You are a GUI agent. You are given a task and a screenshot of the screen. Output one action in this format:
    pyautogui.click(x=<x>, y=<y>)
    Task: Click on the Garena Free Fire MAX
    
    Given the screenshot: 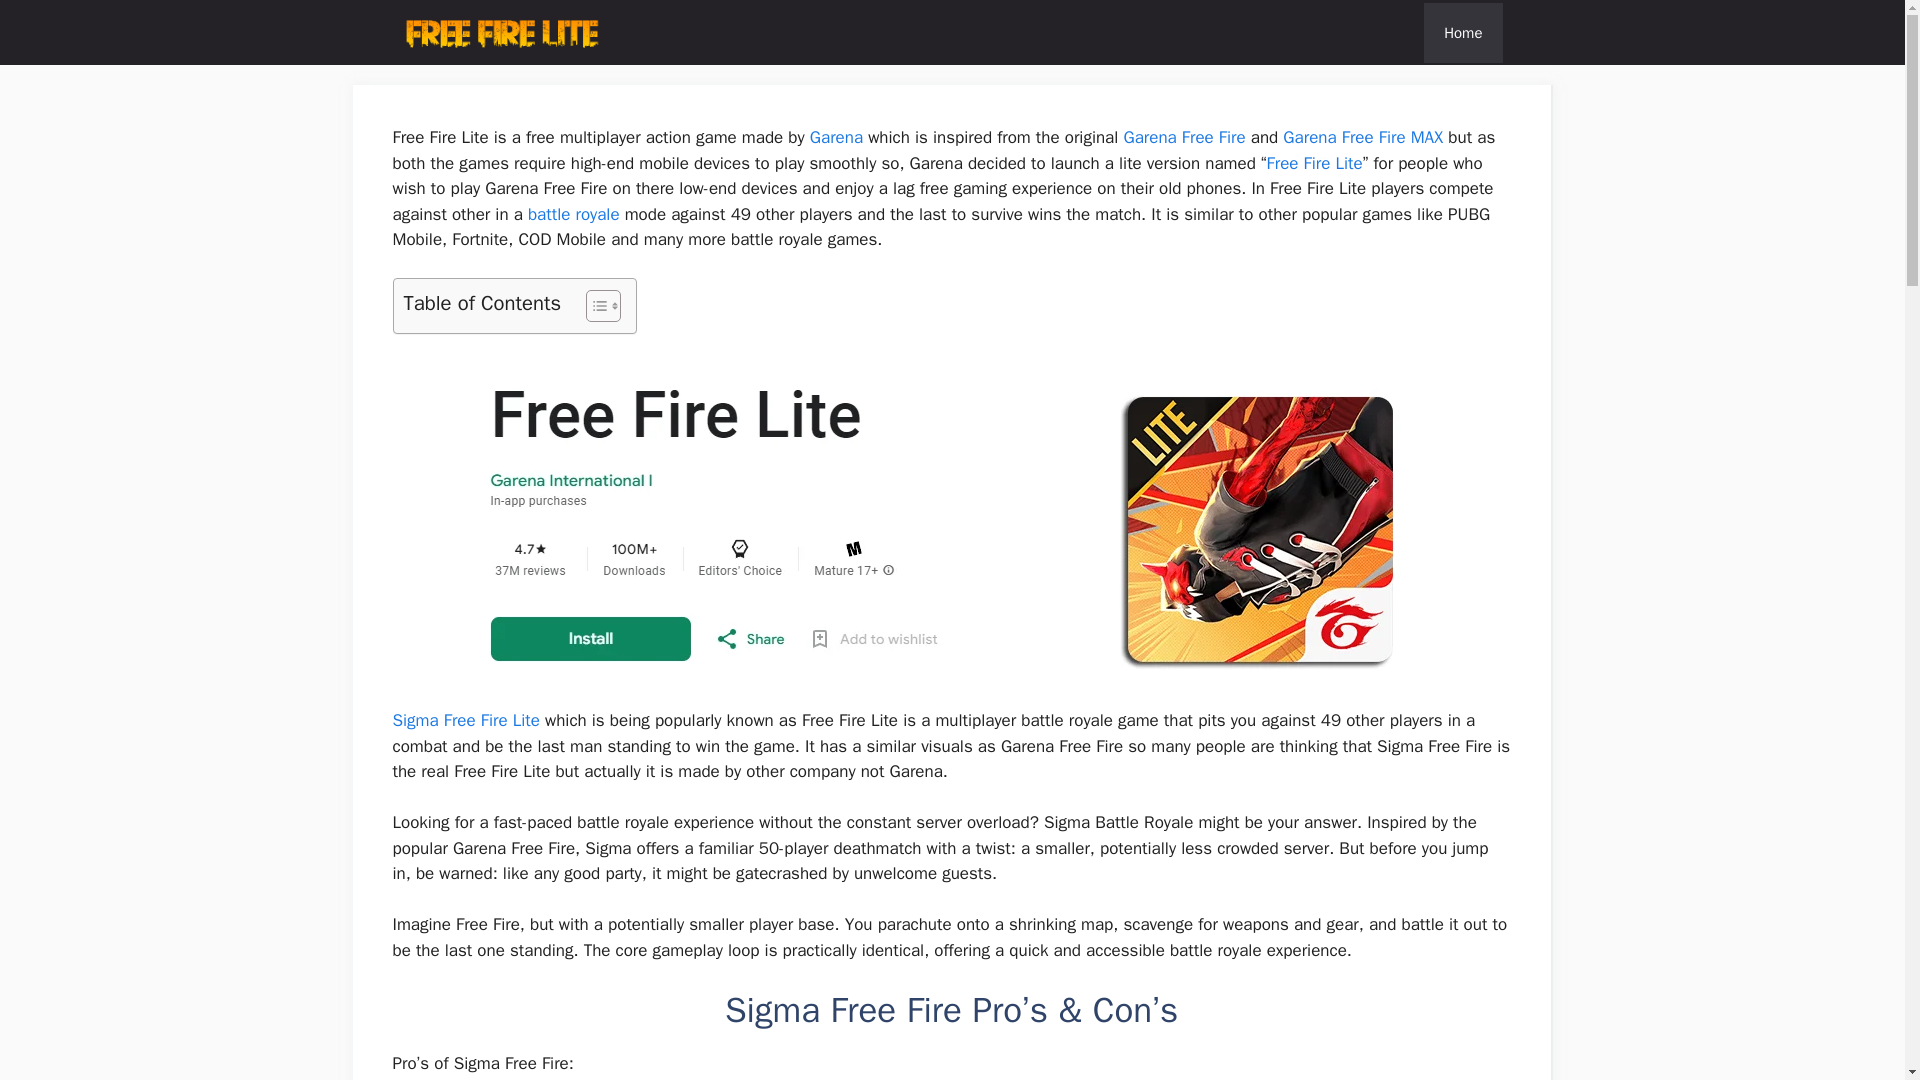 What is the action you would take?
    pyautogui.click(x=1362, y=137)
    